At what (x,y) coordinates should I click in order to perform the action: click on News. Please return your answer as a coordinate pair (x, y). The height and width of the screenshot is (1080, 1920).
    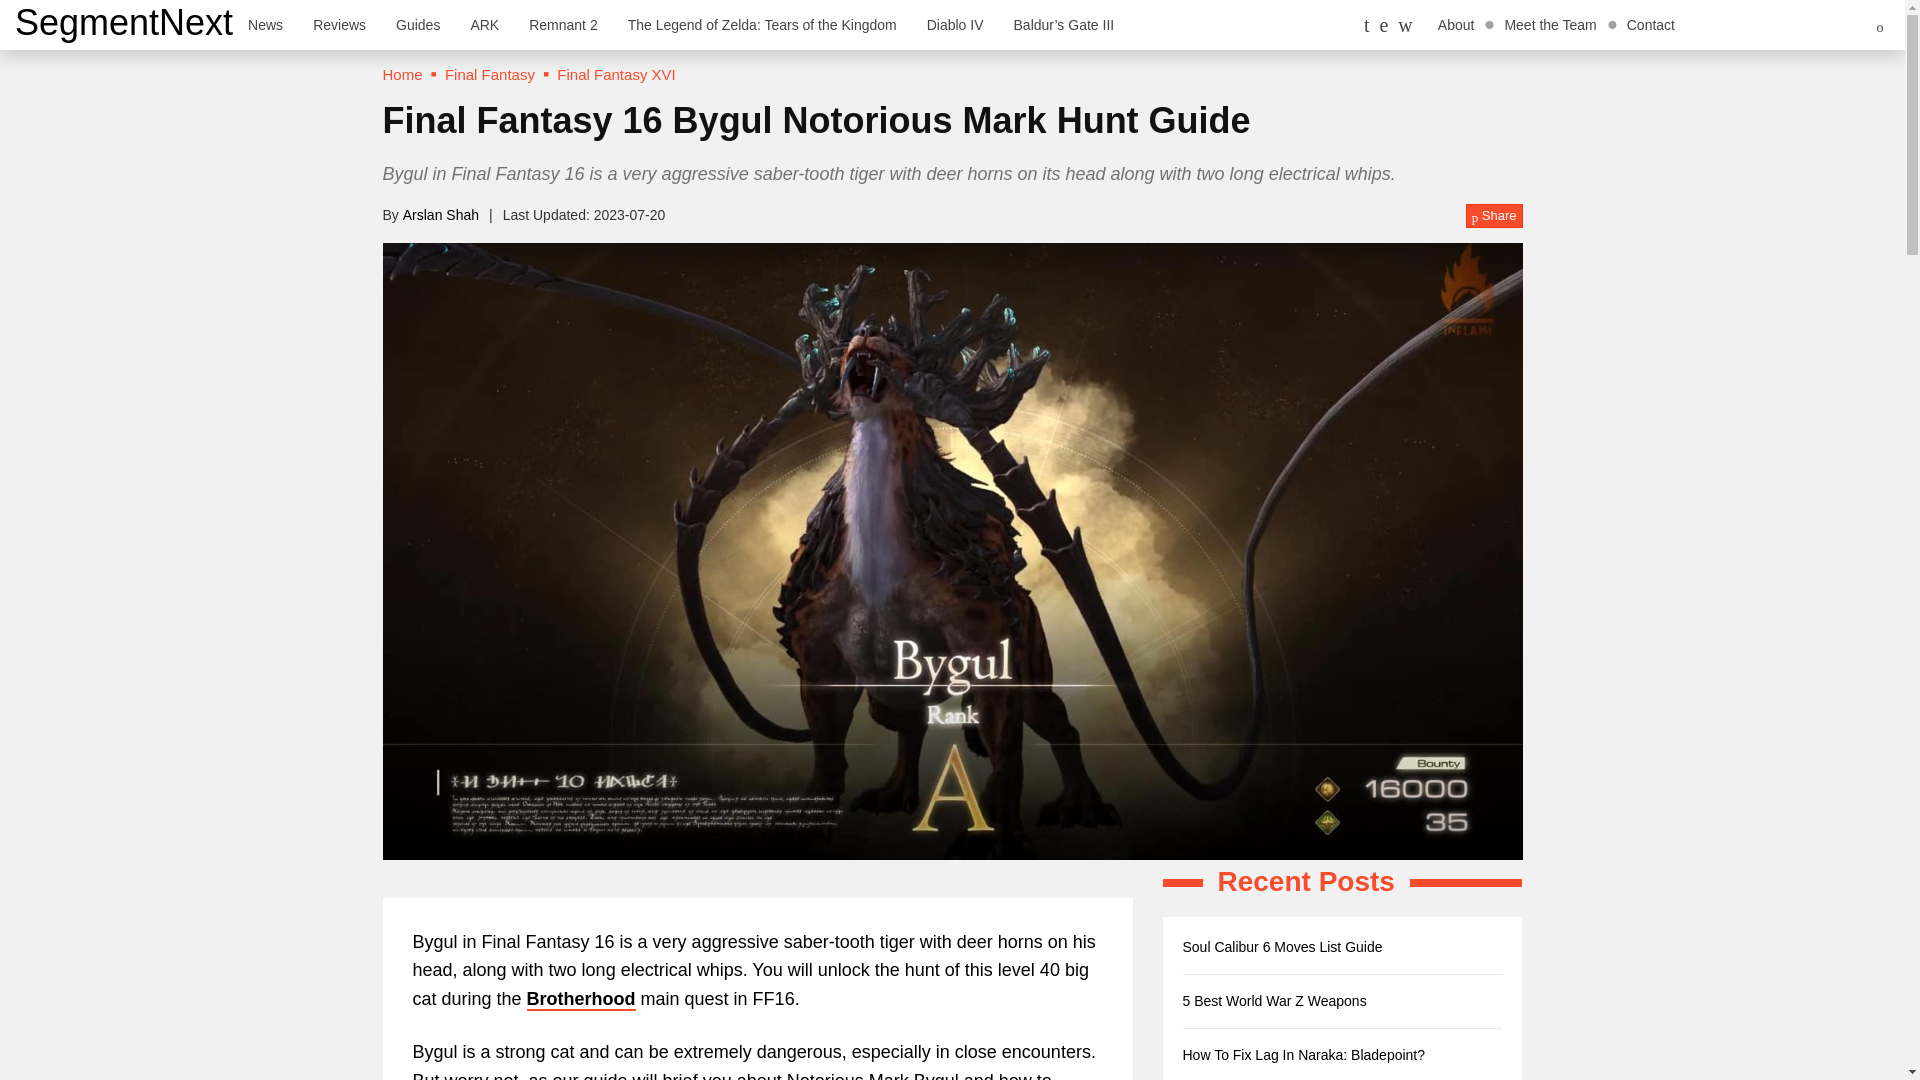
    Looking at the image, I should click on (264, 24).